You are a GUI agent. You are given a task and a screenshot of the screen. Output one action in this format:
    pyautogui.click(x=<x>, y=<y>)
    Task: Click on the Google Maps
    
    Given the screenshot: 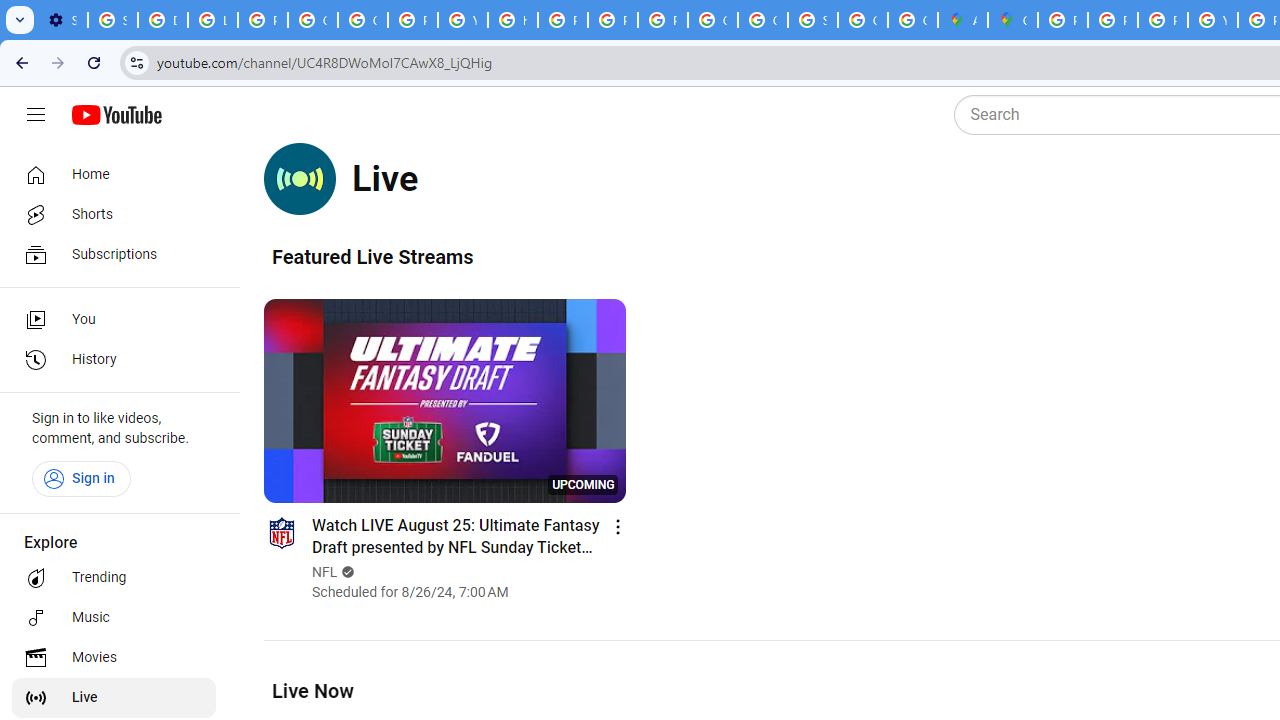 What is the action you would take?
    pyautogui.click(x=1013, y=20)
    